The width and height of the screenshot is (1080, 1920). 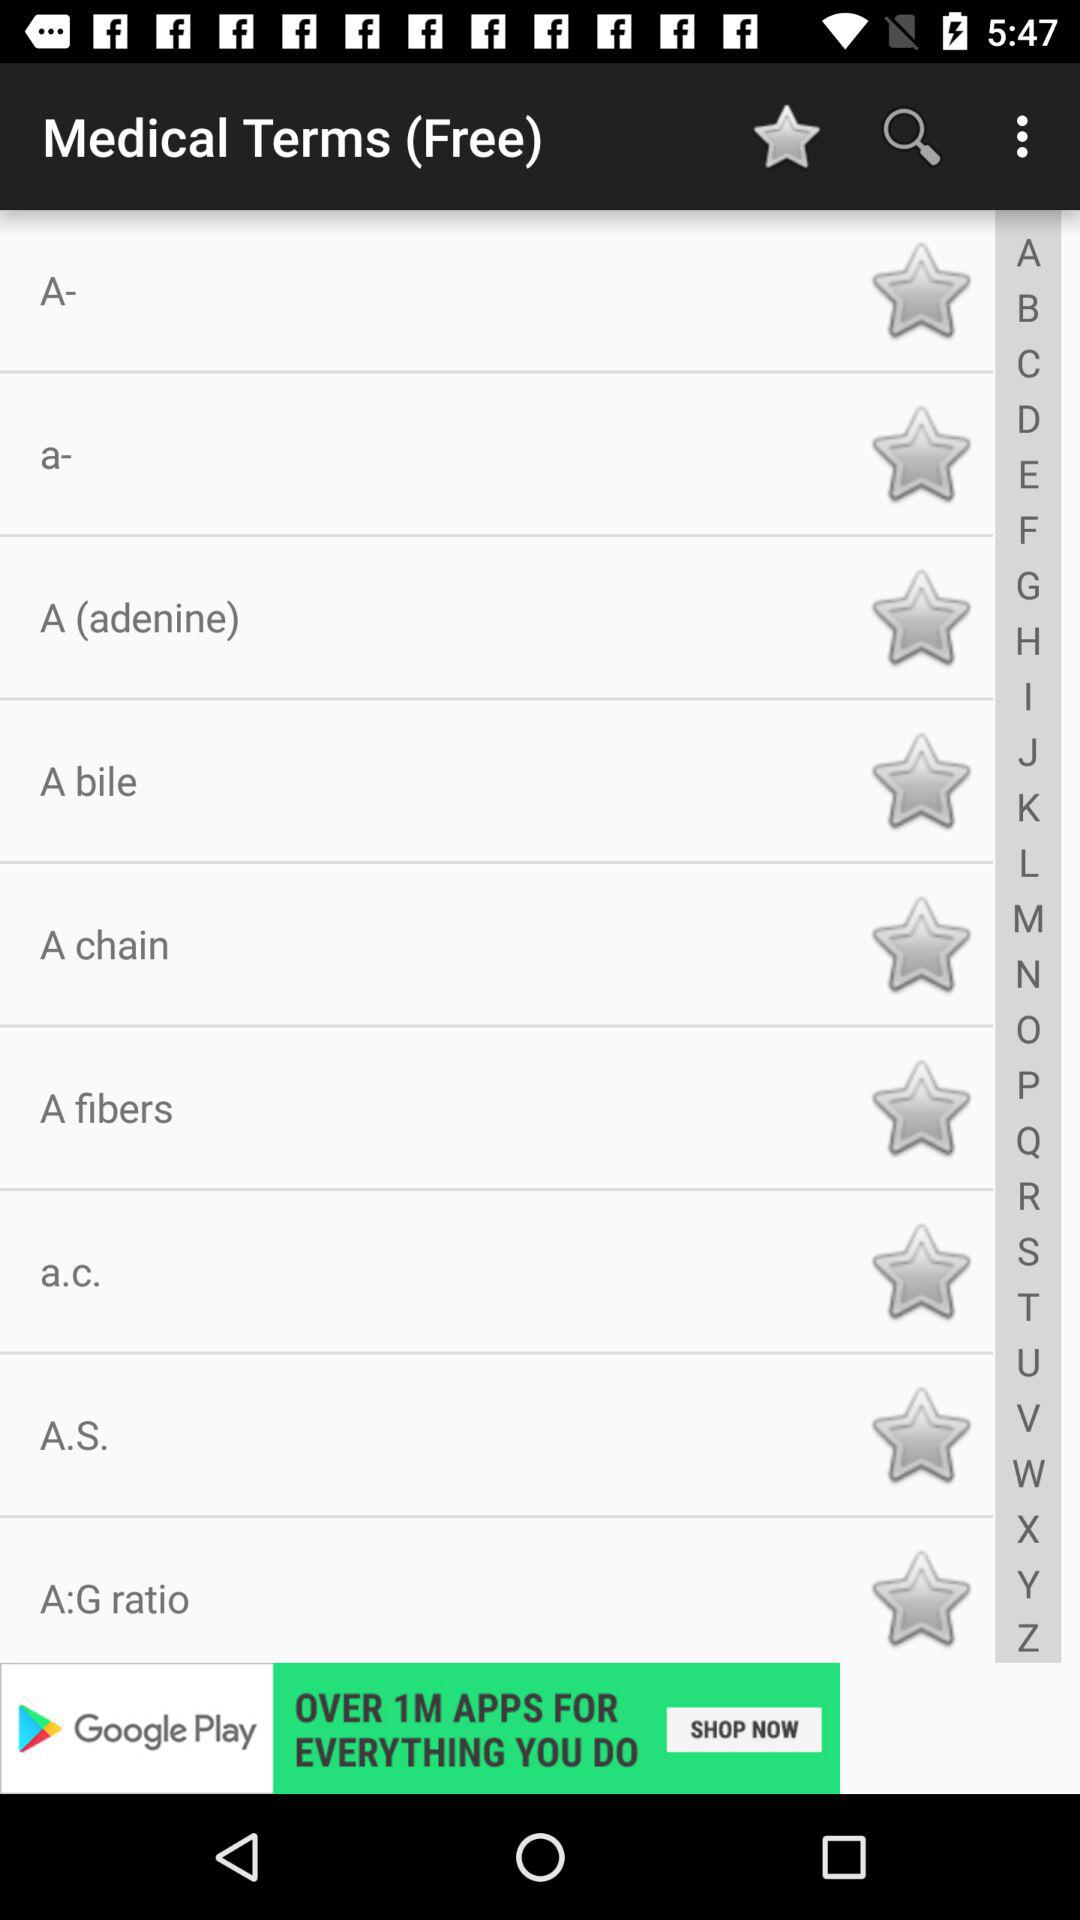 I want to click on favorite a chain, so click(x=920, y=944).